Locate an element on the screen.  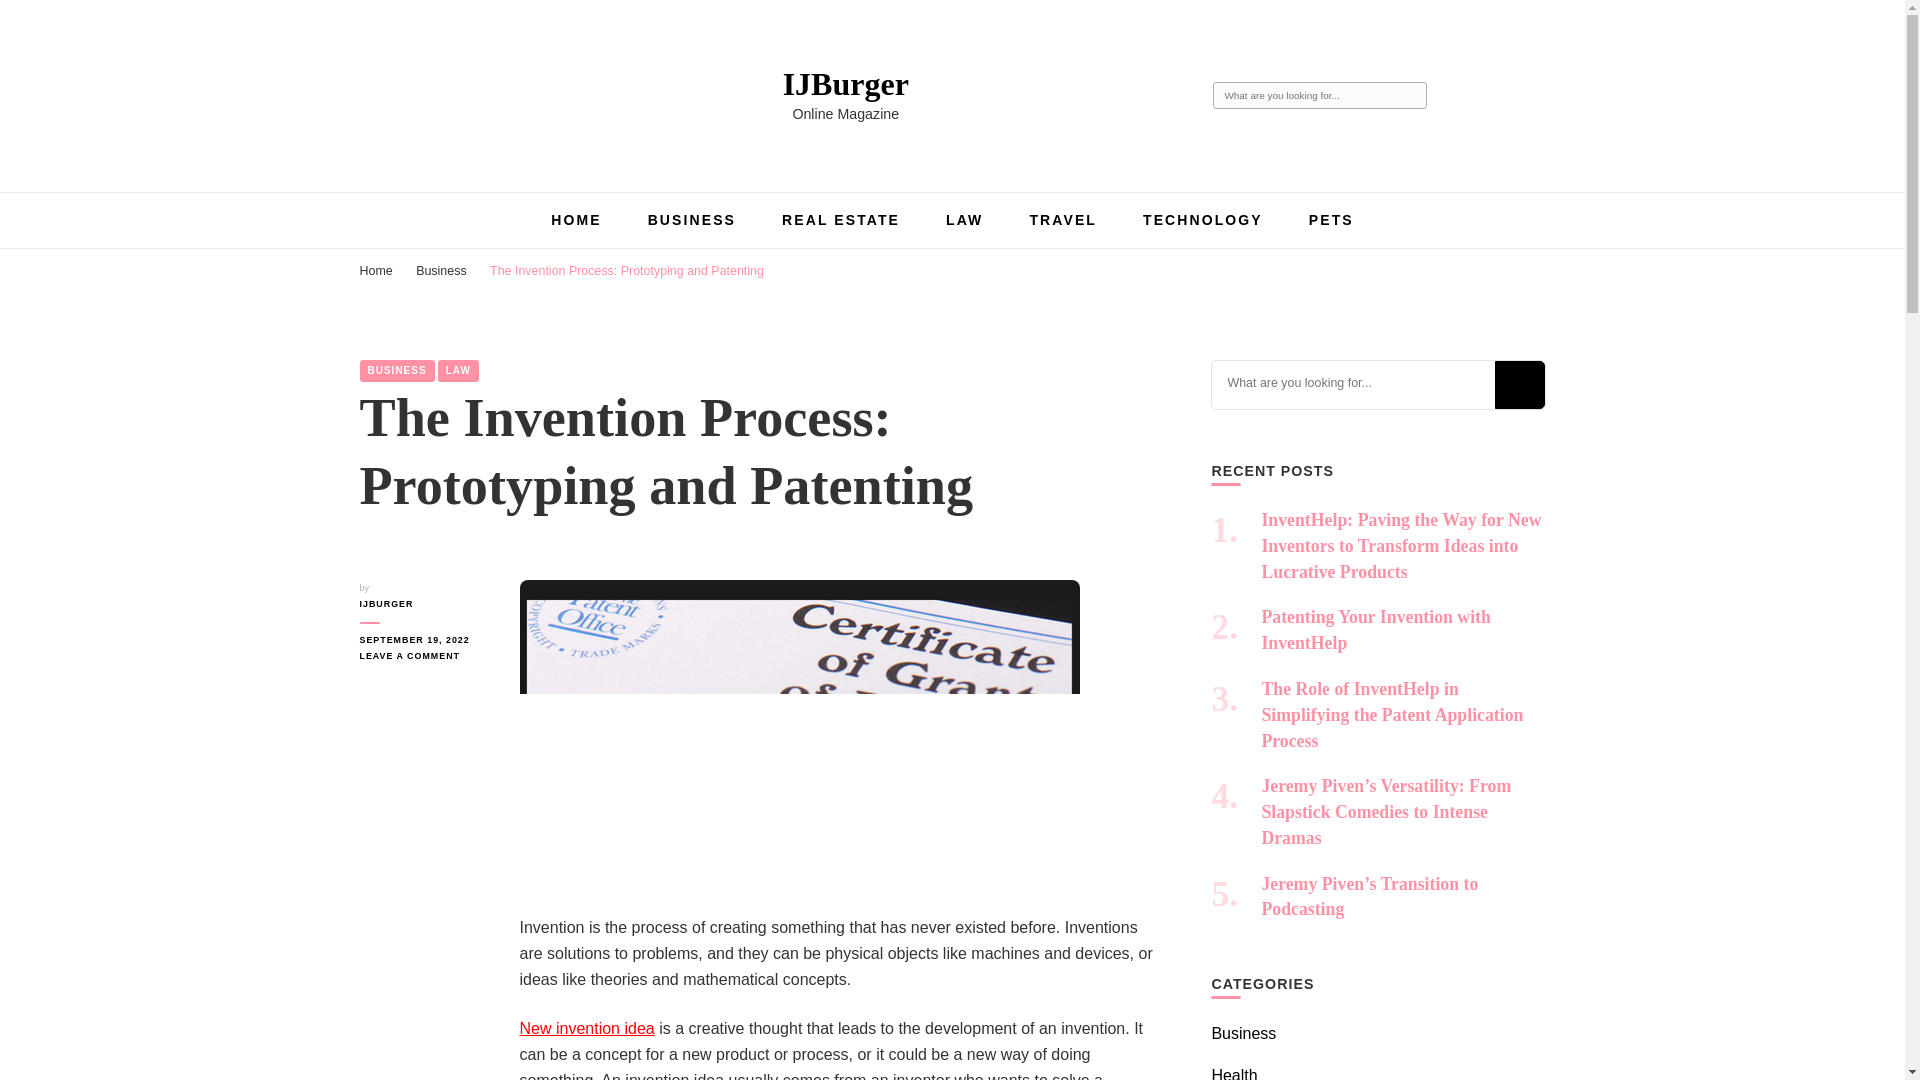
Search is located at coordinates (1412, 96).